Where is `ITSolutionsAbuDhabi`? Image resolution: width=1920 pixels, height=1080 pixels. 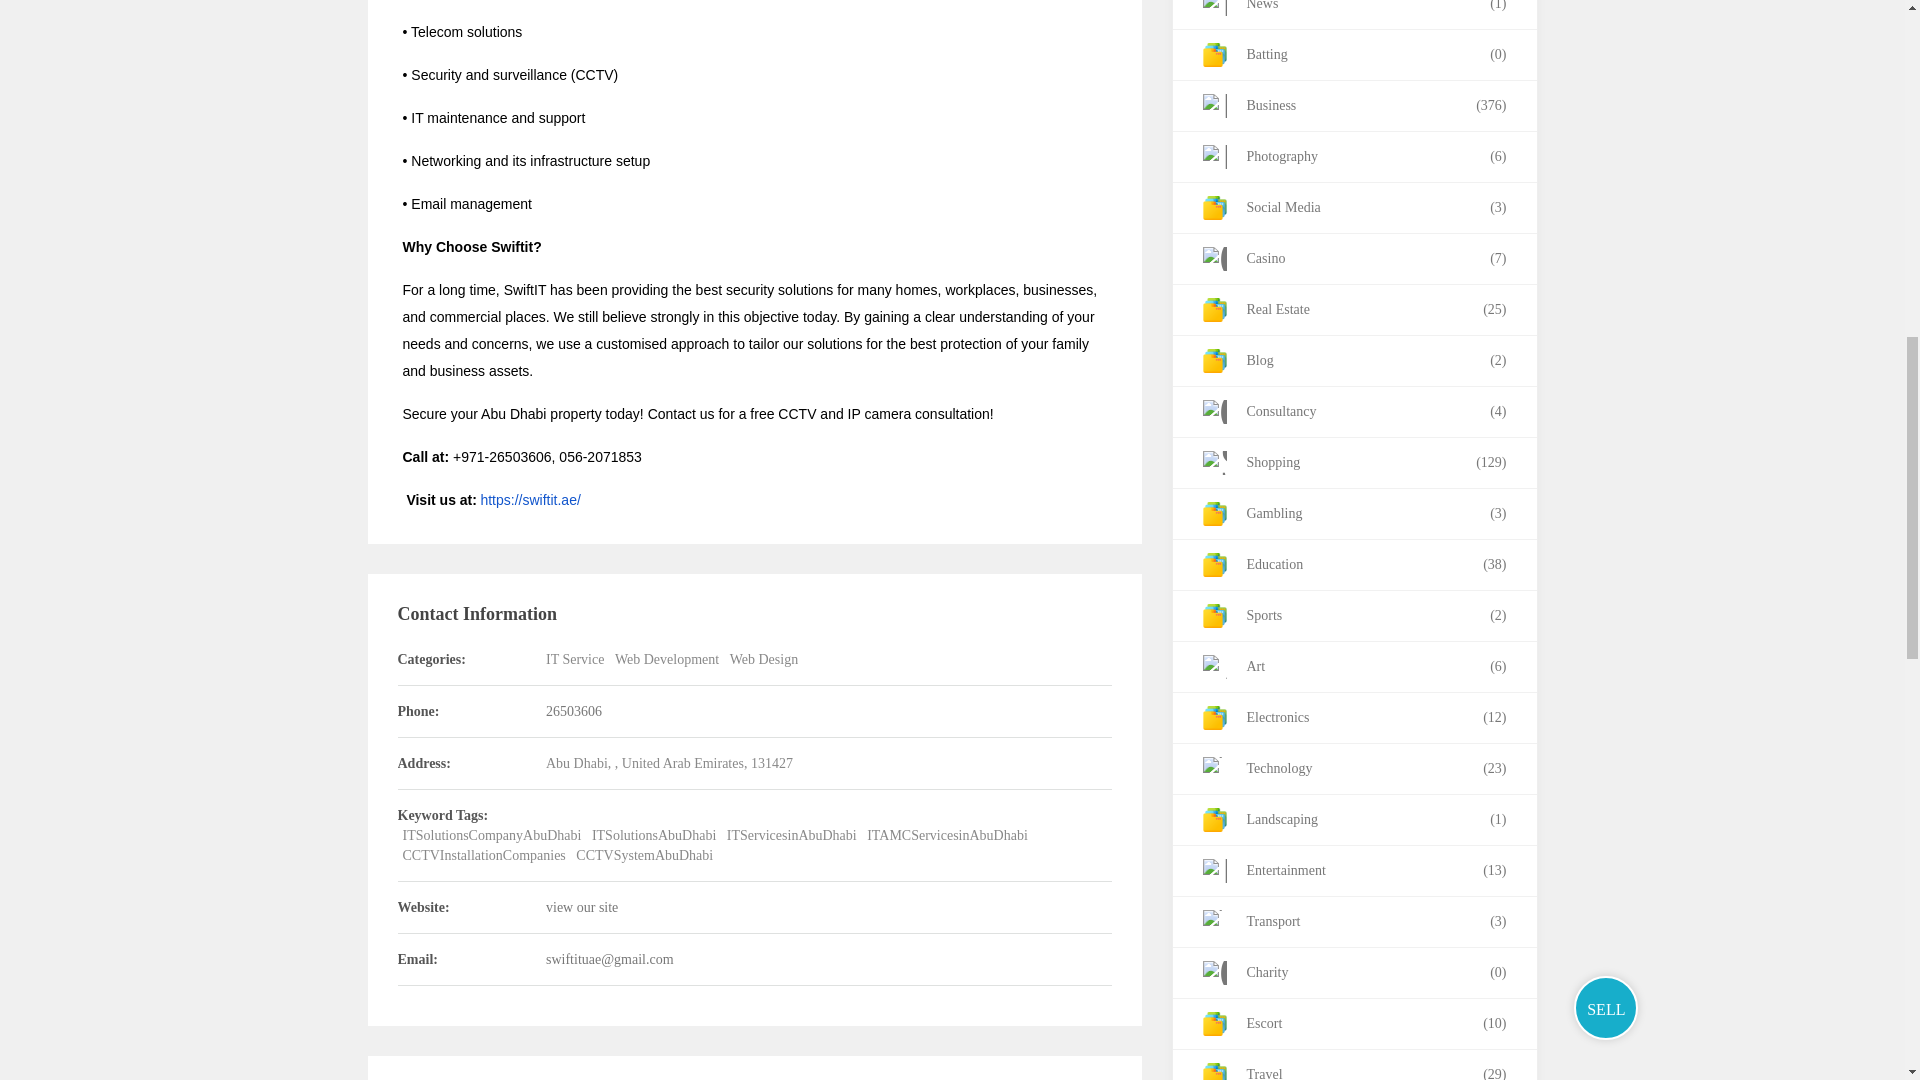 ITSolutionsAbuDhabi is located at coordinates (654, 836).